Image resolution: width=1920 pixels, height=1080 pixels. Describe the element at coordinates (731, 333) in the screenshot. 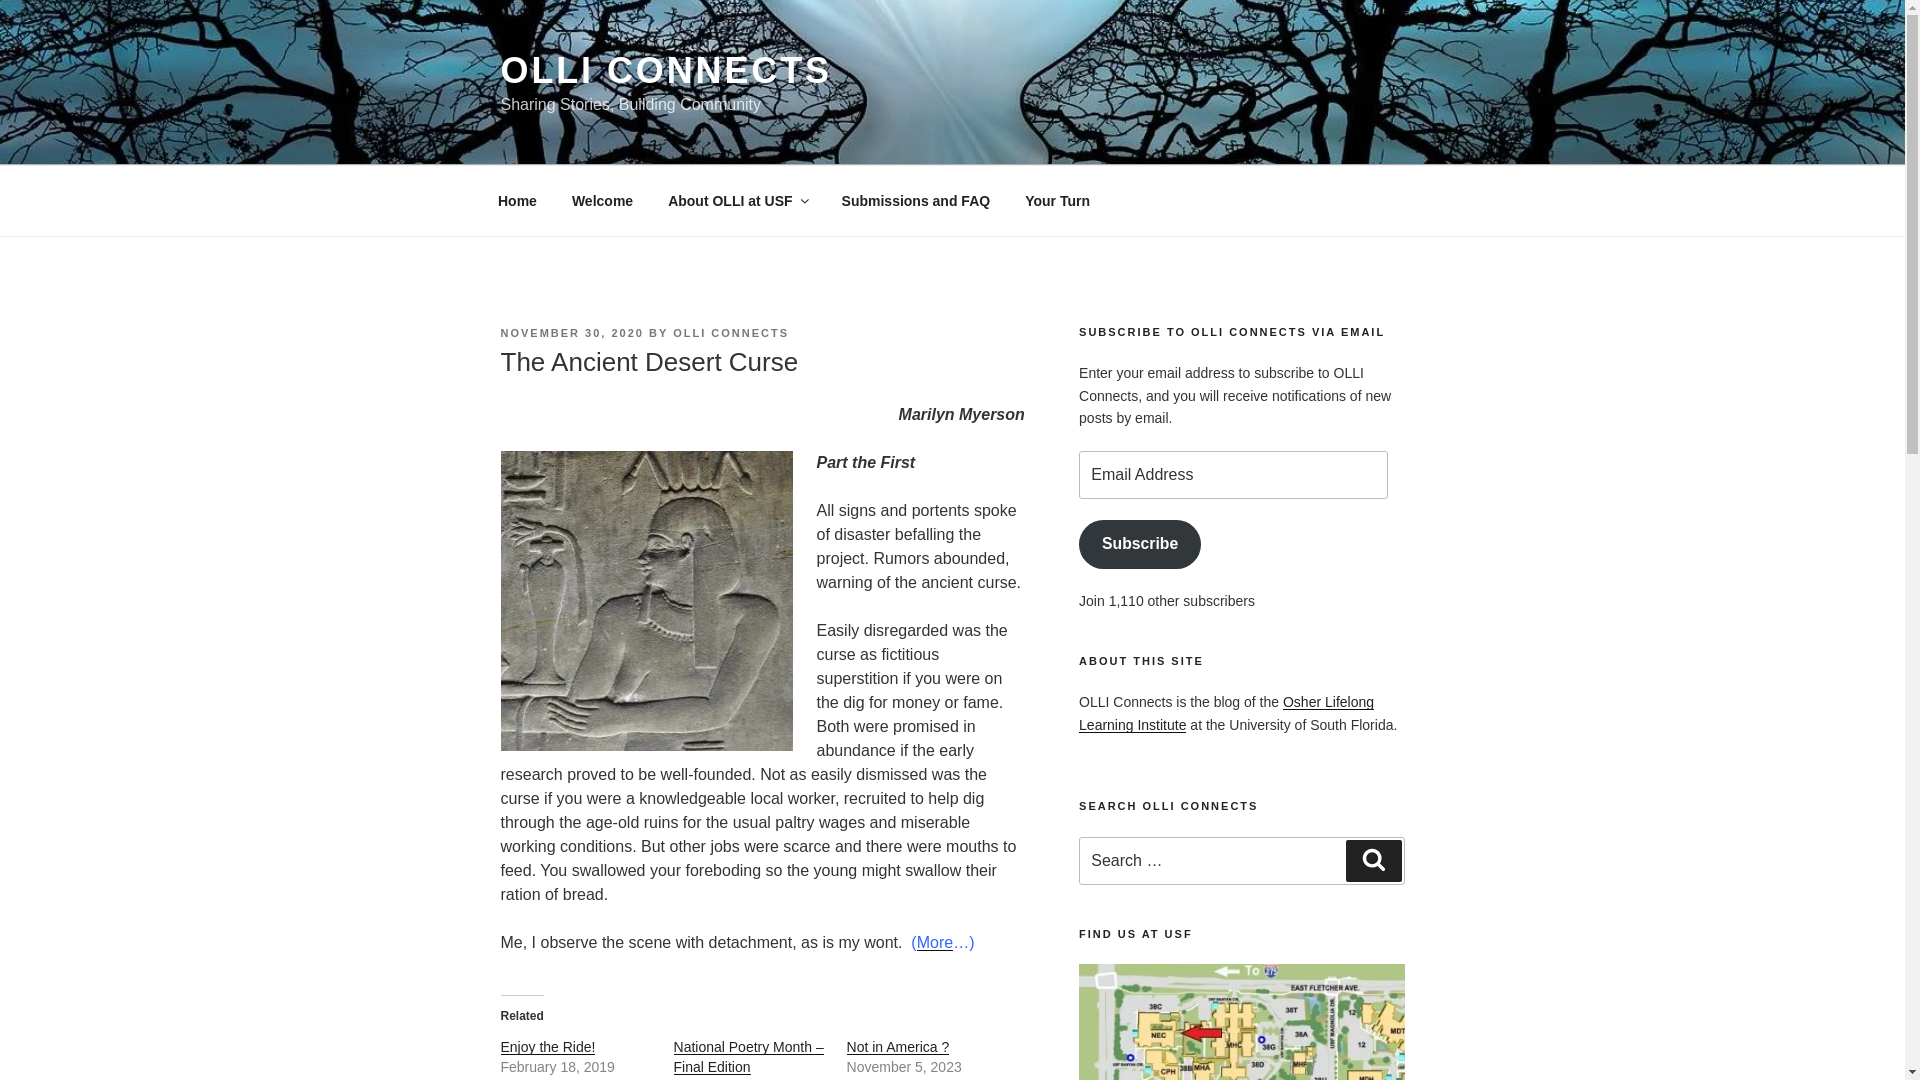

I see `OLLI CONNECTS` at that location.